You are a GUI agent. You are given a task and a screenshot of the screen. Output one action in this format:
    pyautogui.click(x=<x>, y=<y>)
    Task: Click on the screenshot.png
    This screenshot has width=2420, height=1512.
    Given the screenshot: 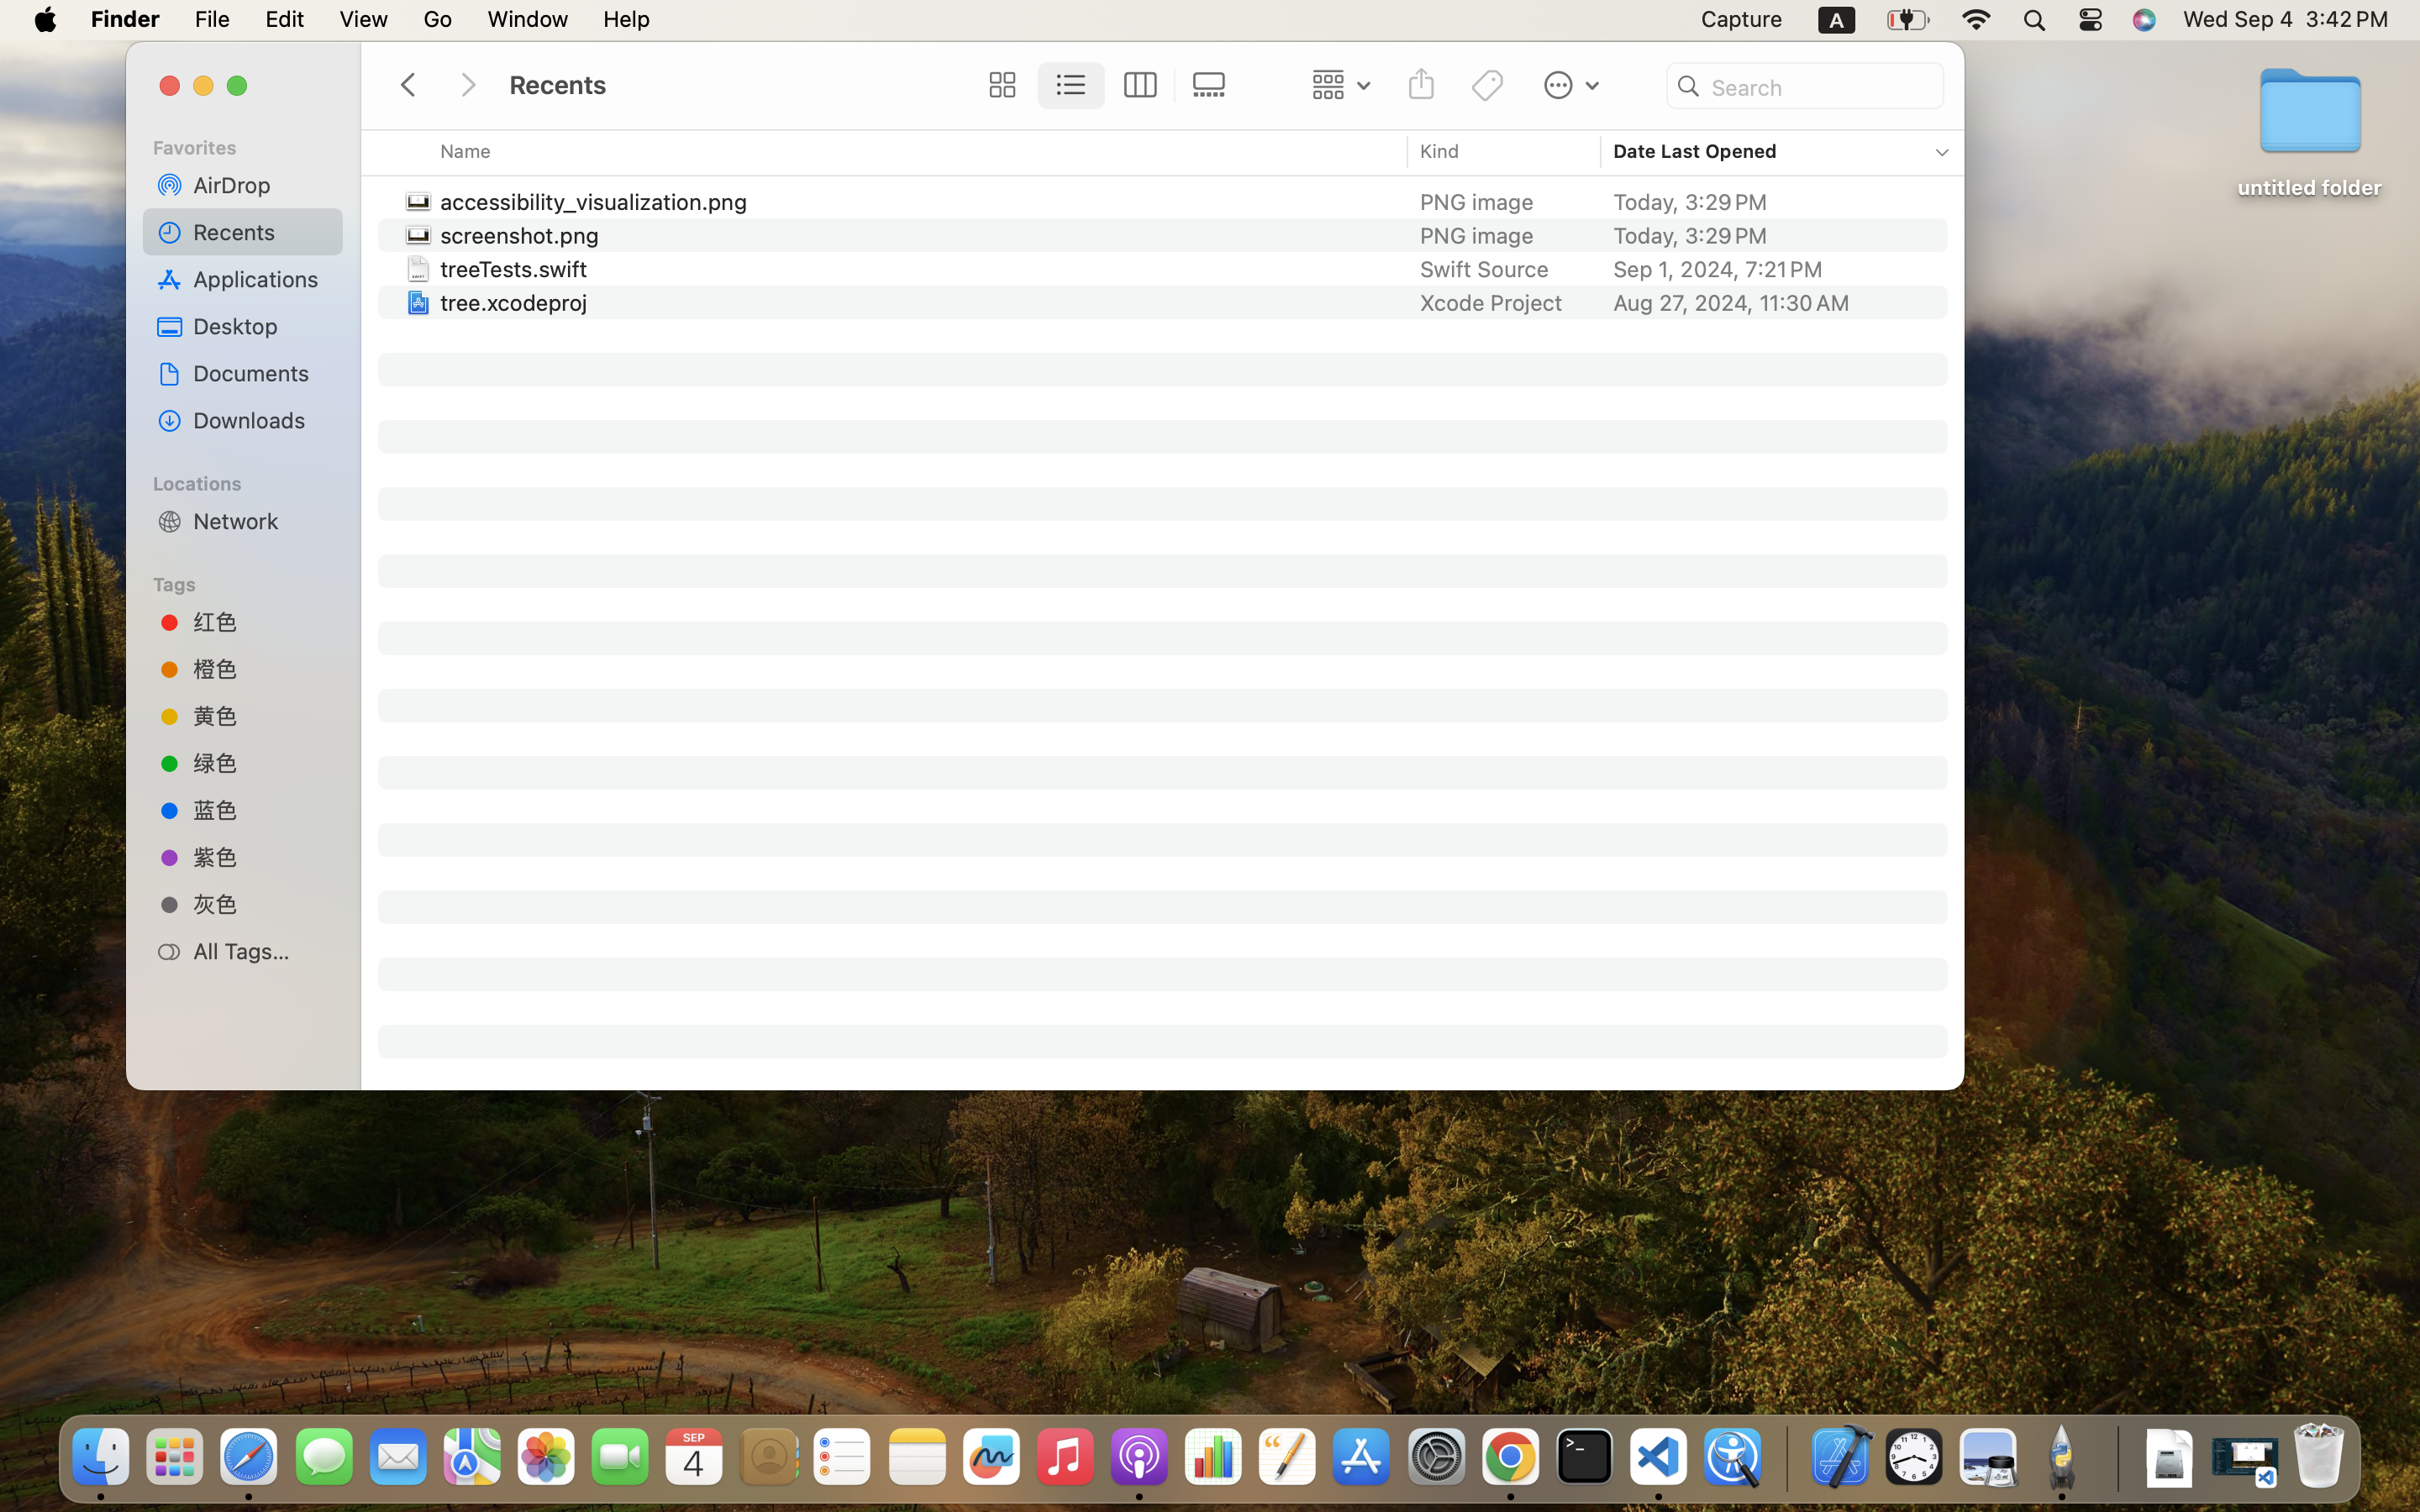 What is the action you would take?
    pyautogui.click(x=523, y=235)
    